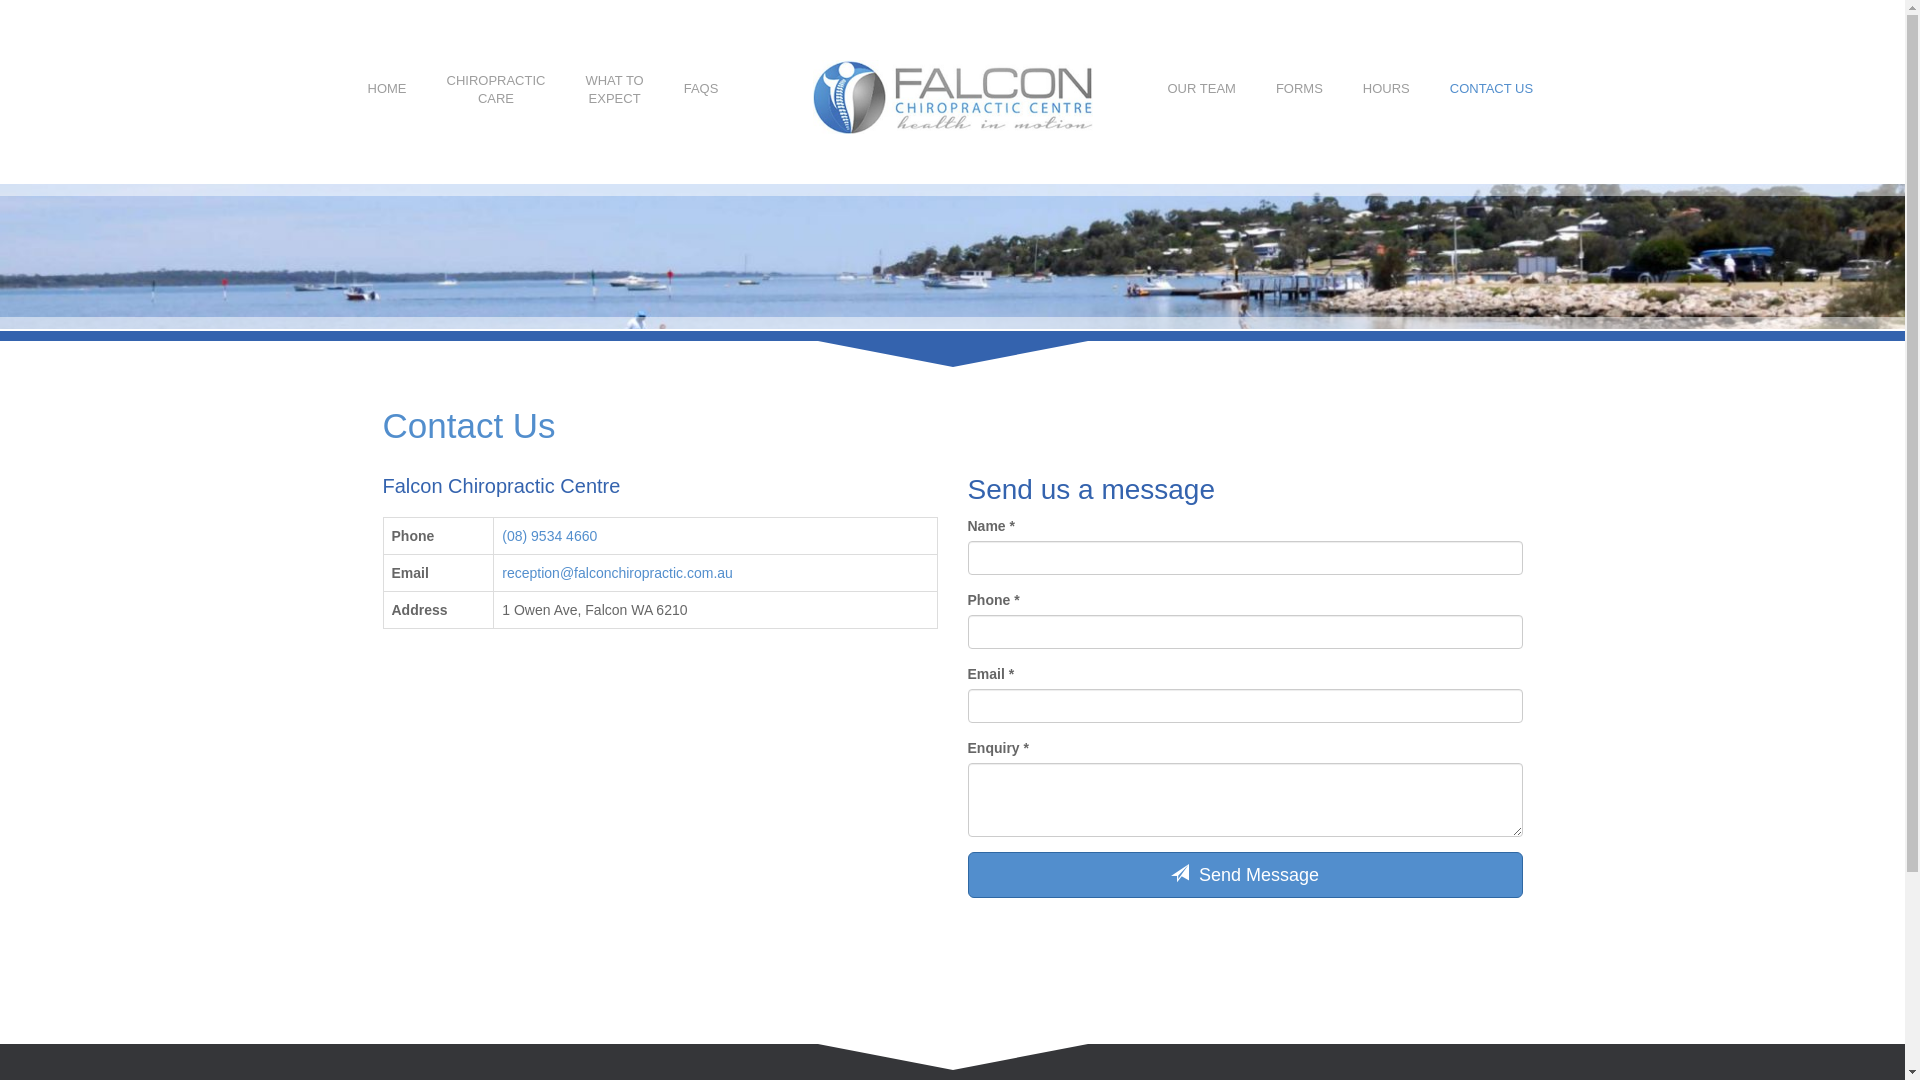 Image resolution: width=1920 pixels, height=1080 pixels. What do you see at coordinates (618, 573) in the screenshot?
I see `reception@falconchiropractic.com.au` at bounding box center [618, 573].